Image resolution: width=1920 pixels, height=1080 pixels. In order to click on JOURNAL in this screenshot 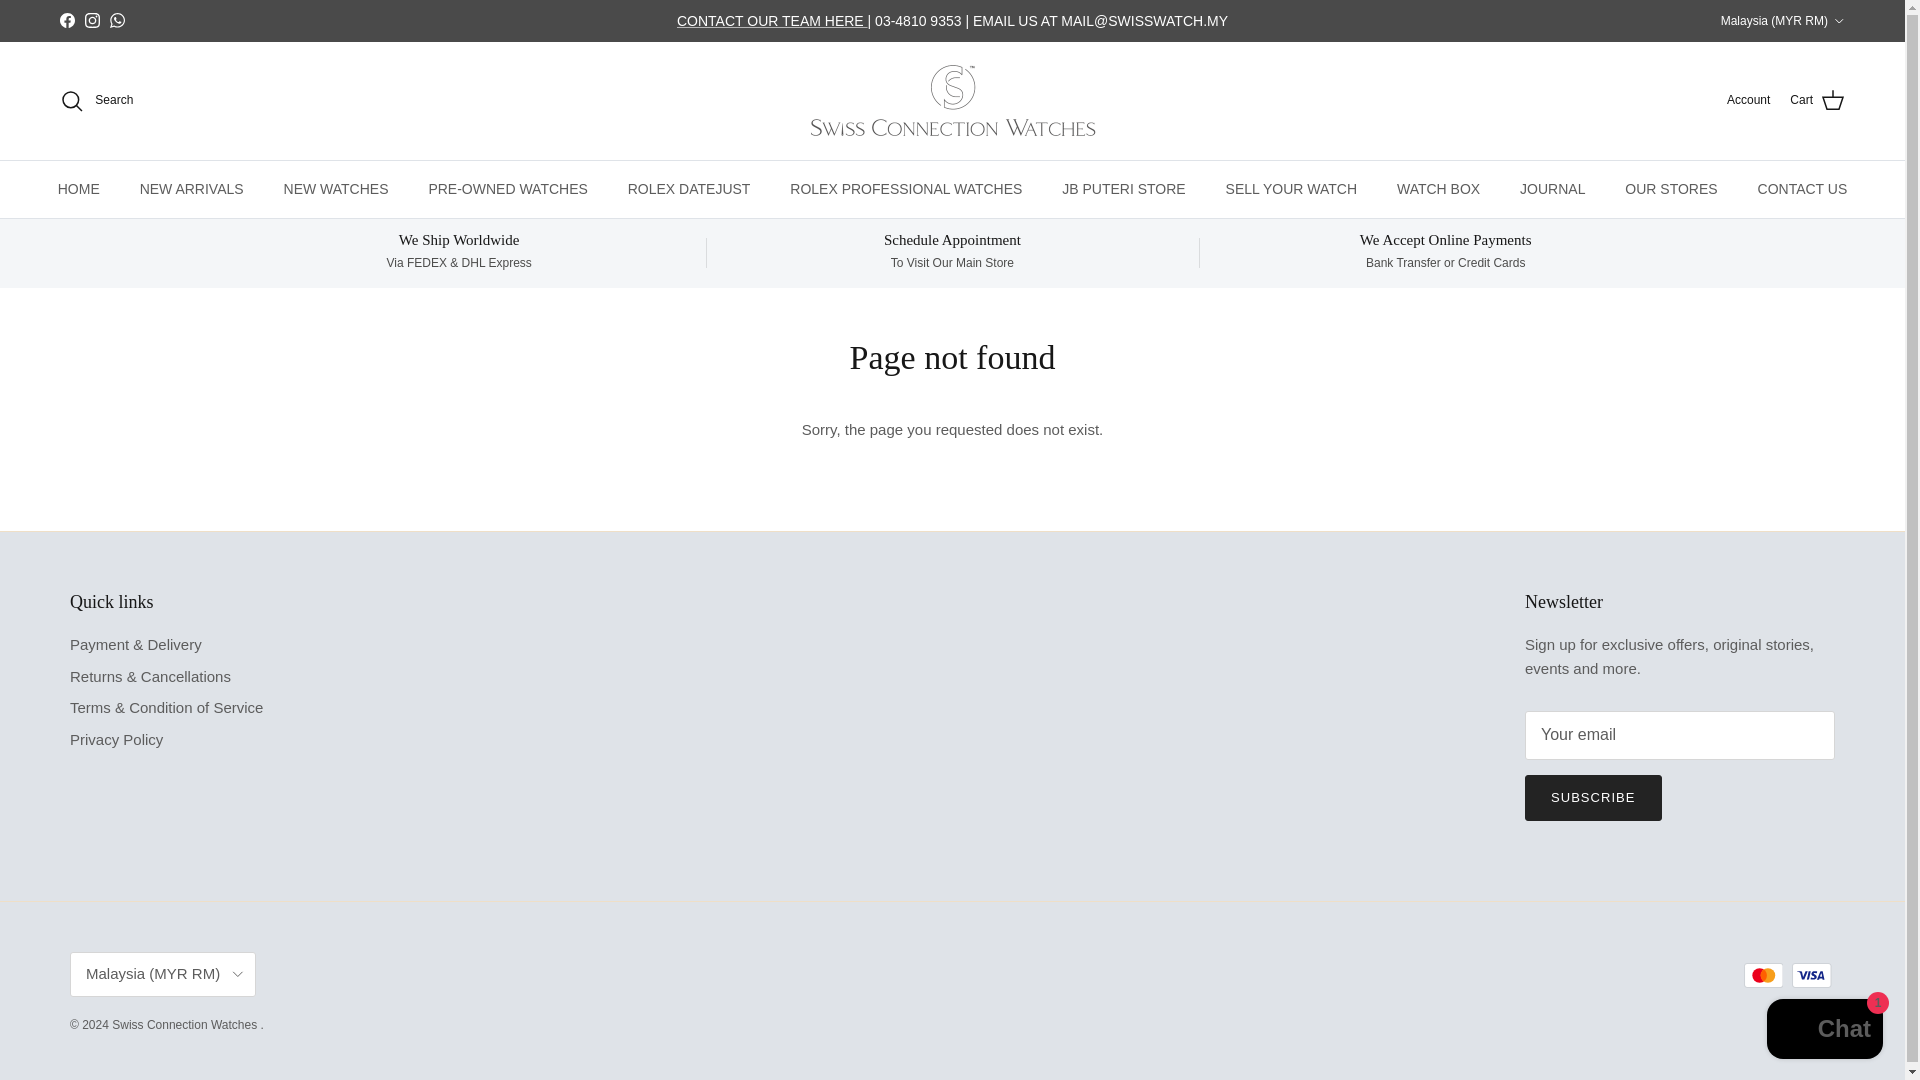, I will do `click(1552, 189)`.